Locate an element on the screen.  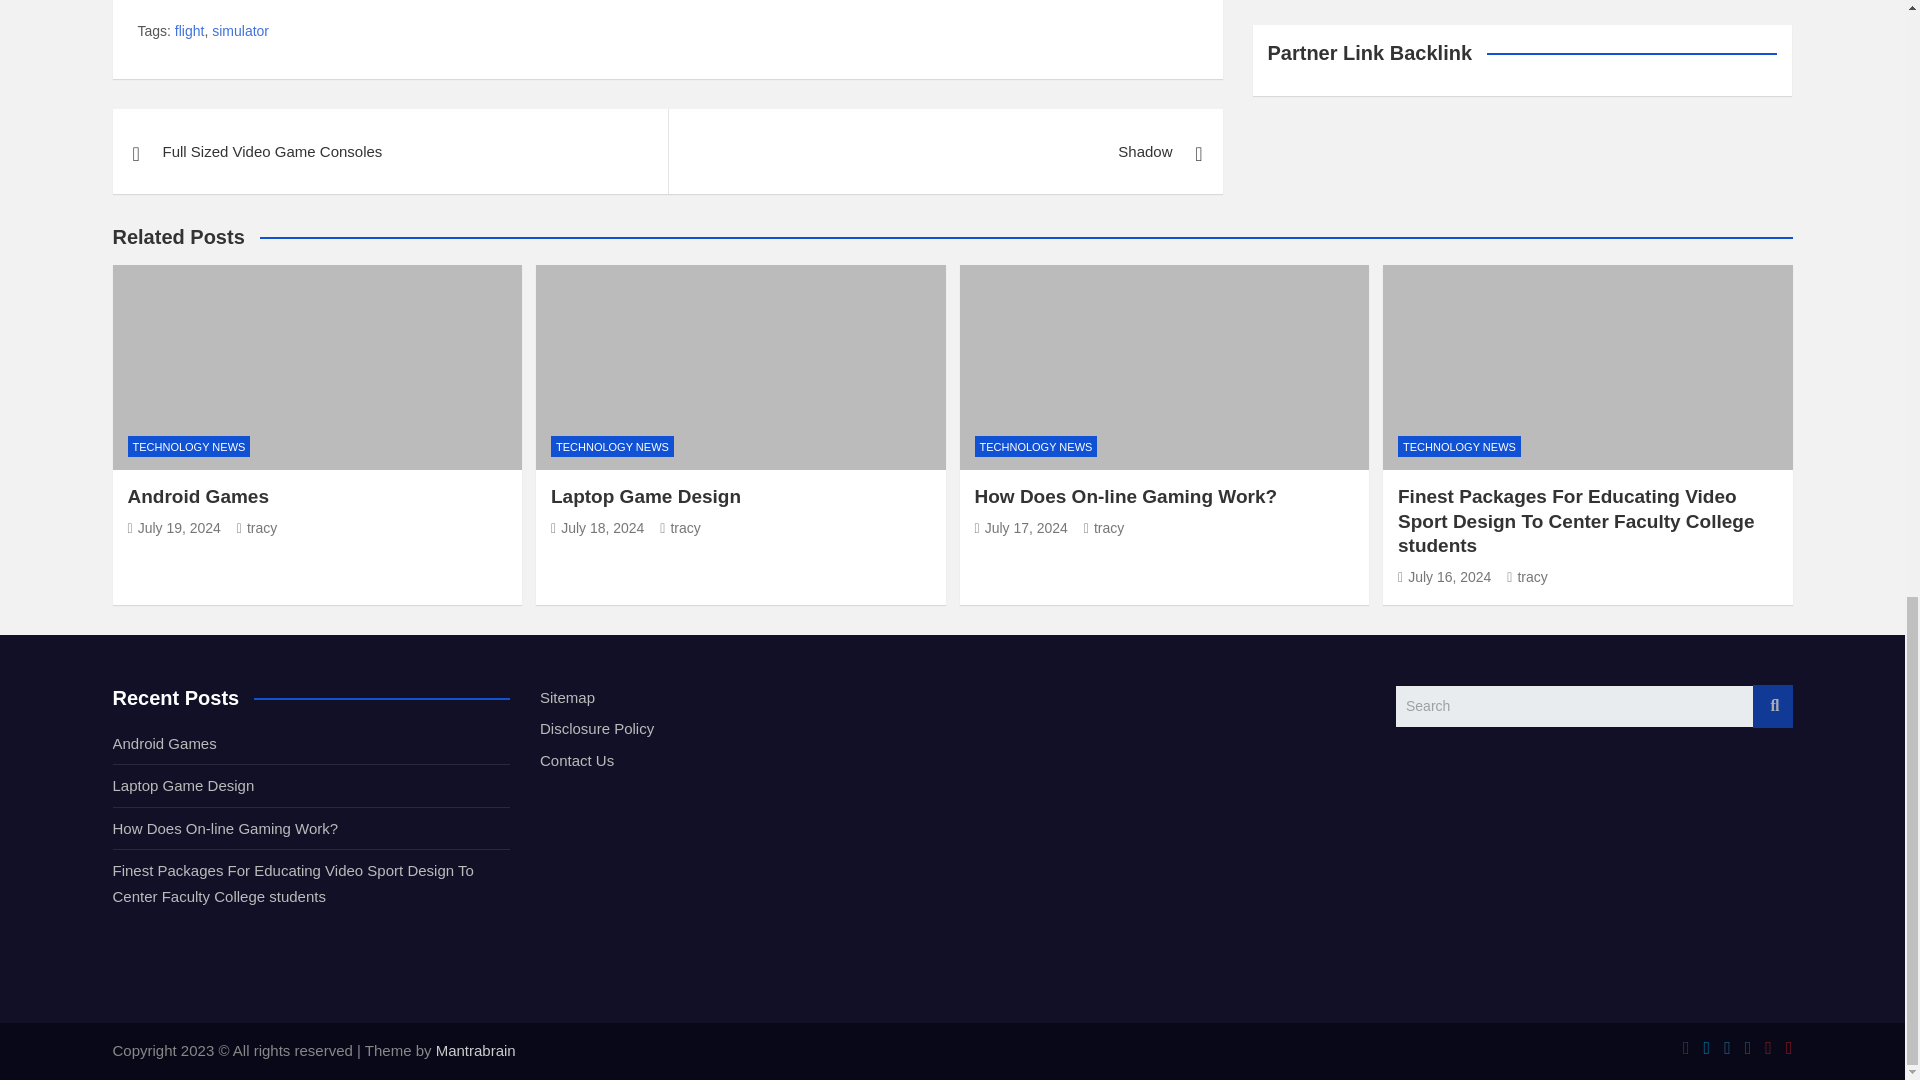
simulator is located at coordinates (240, 32).